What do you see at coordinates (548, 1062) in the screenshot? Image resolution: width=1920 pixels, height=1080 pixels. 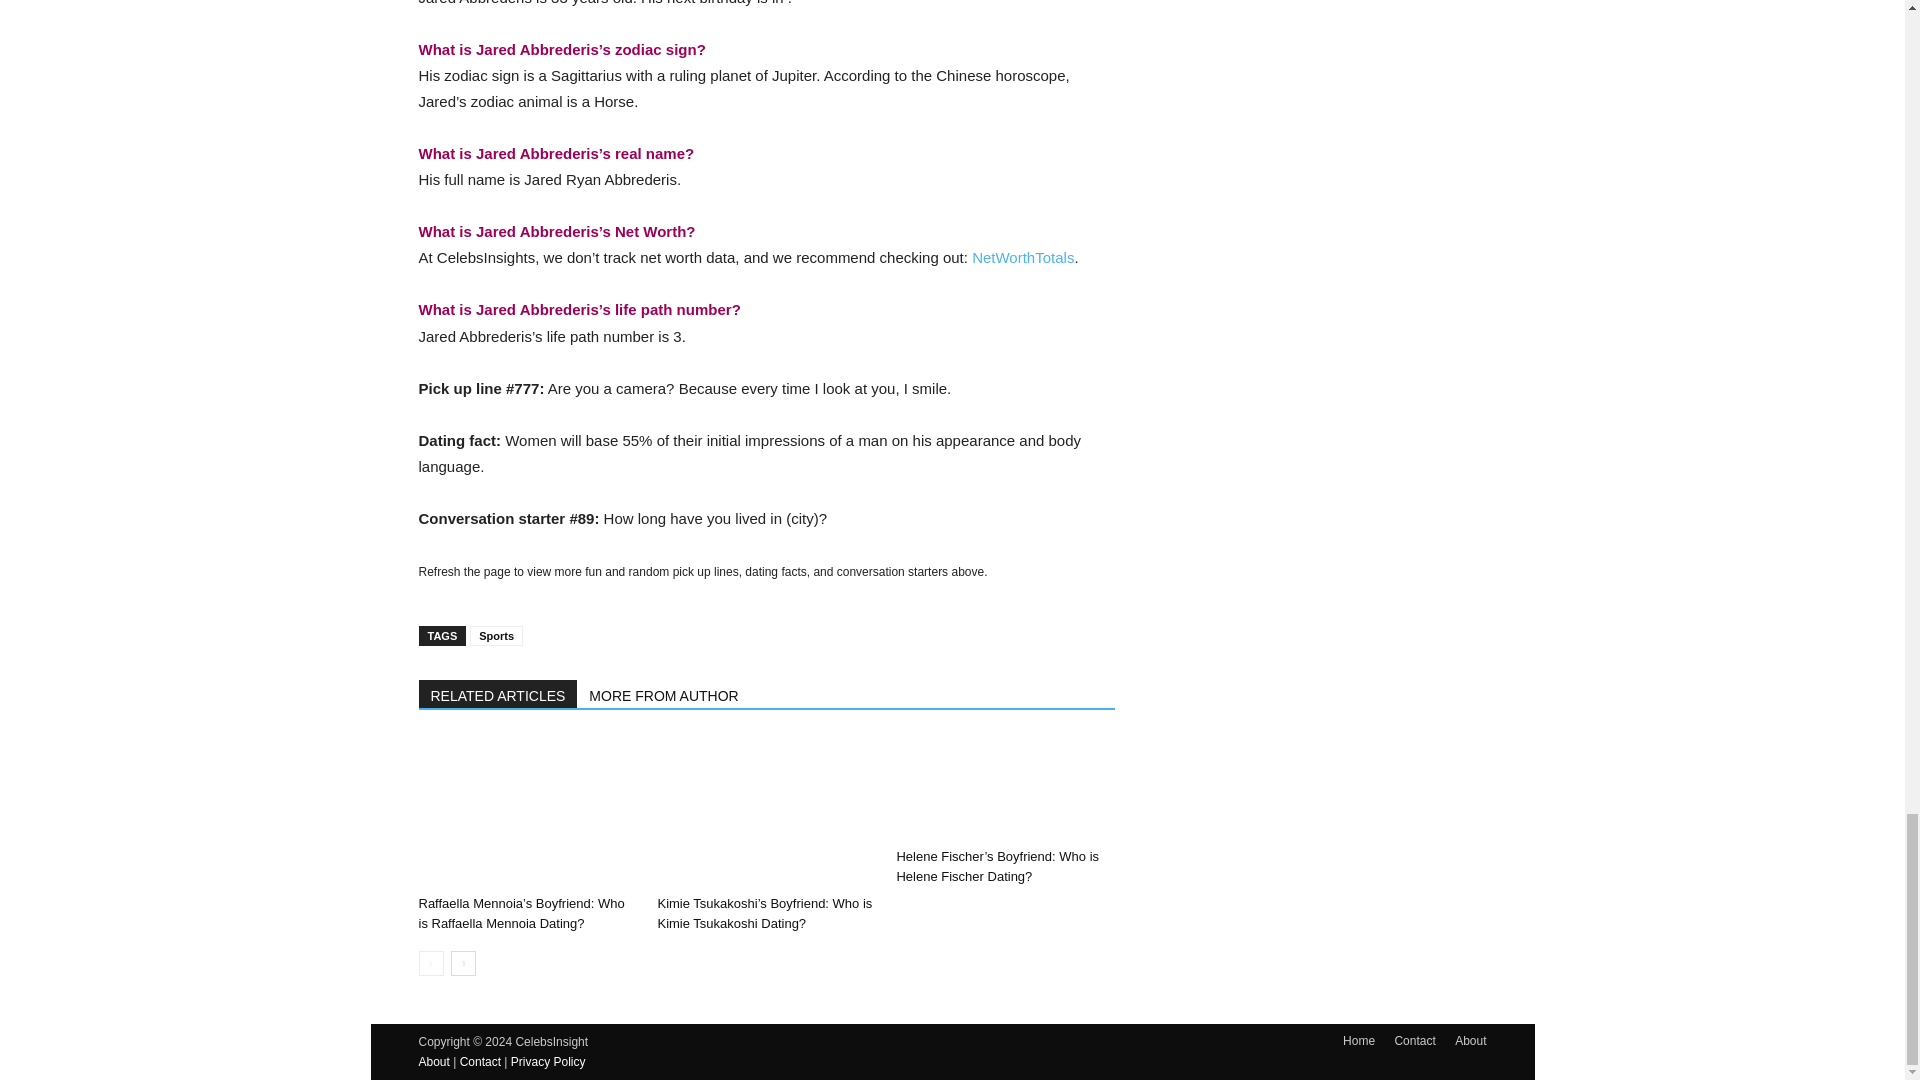 I see `Privacy Policy` at bounding box center [548, 1062].